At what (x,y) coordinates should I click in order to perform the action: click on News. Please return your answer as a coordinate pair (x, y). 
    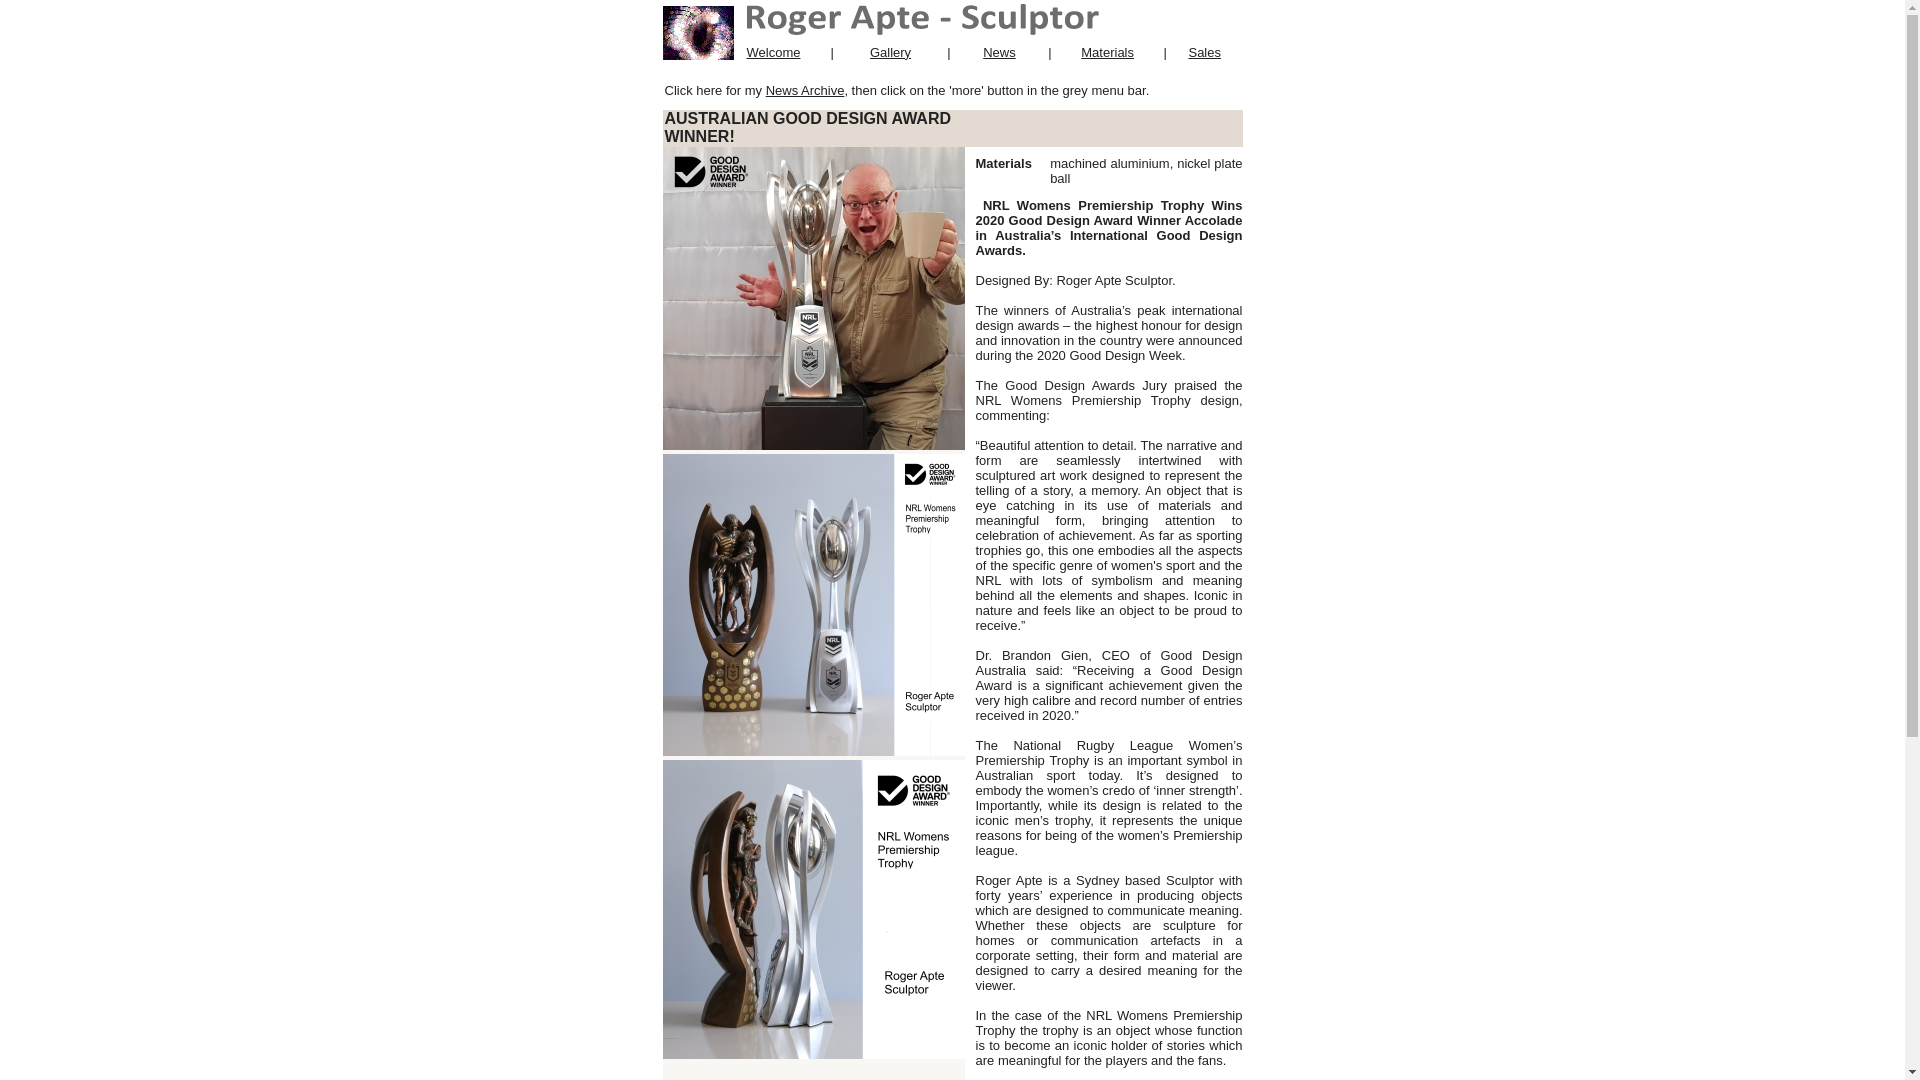
    Looking at the image, I should click on (999, 52).